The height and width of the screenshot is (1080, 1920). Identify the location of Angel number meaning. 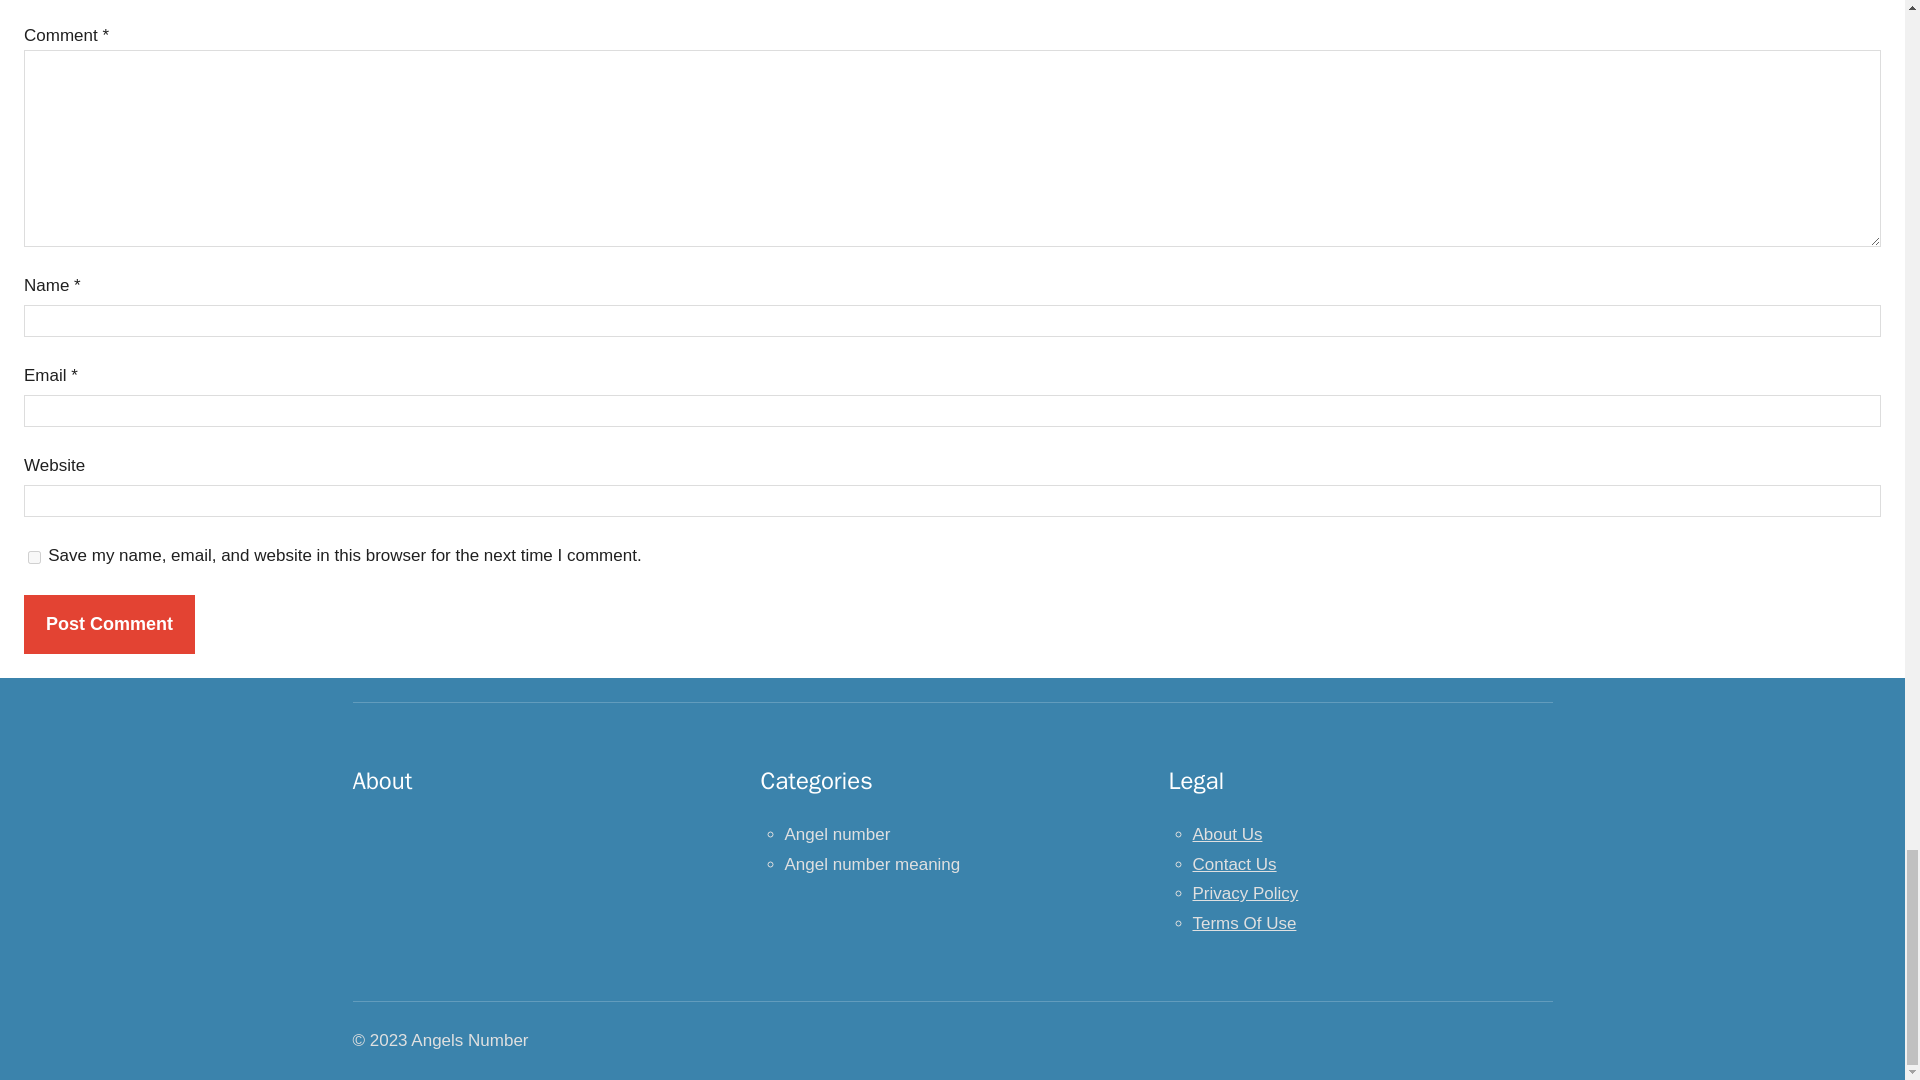
(872, 864).